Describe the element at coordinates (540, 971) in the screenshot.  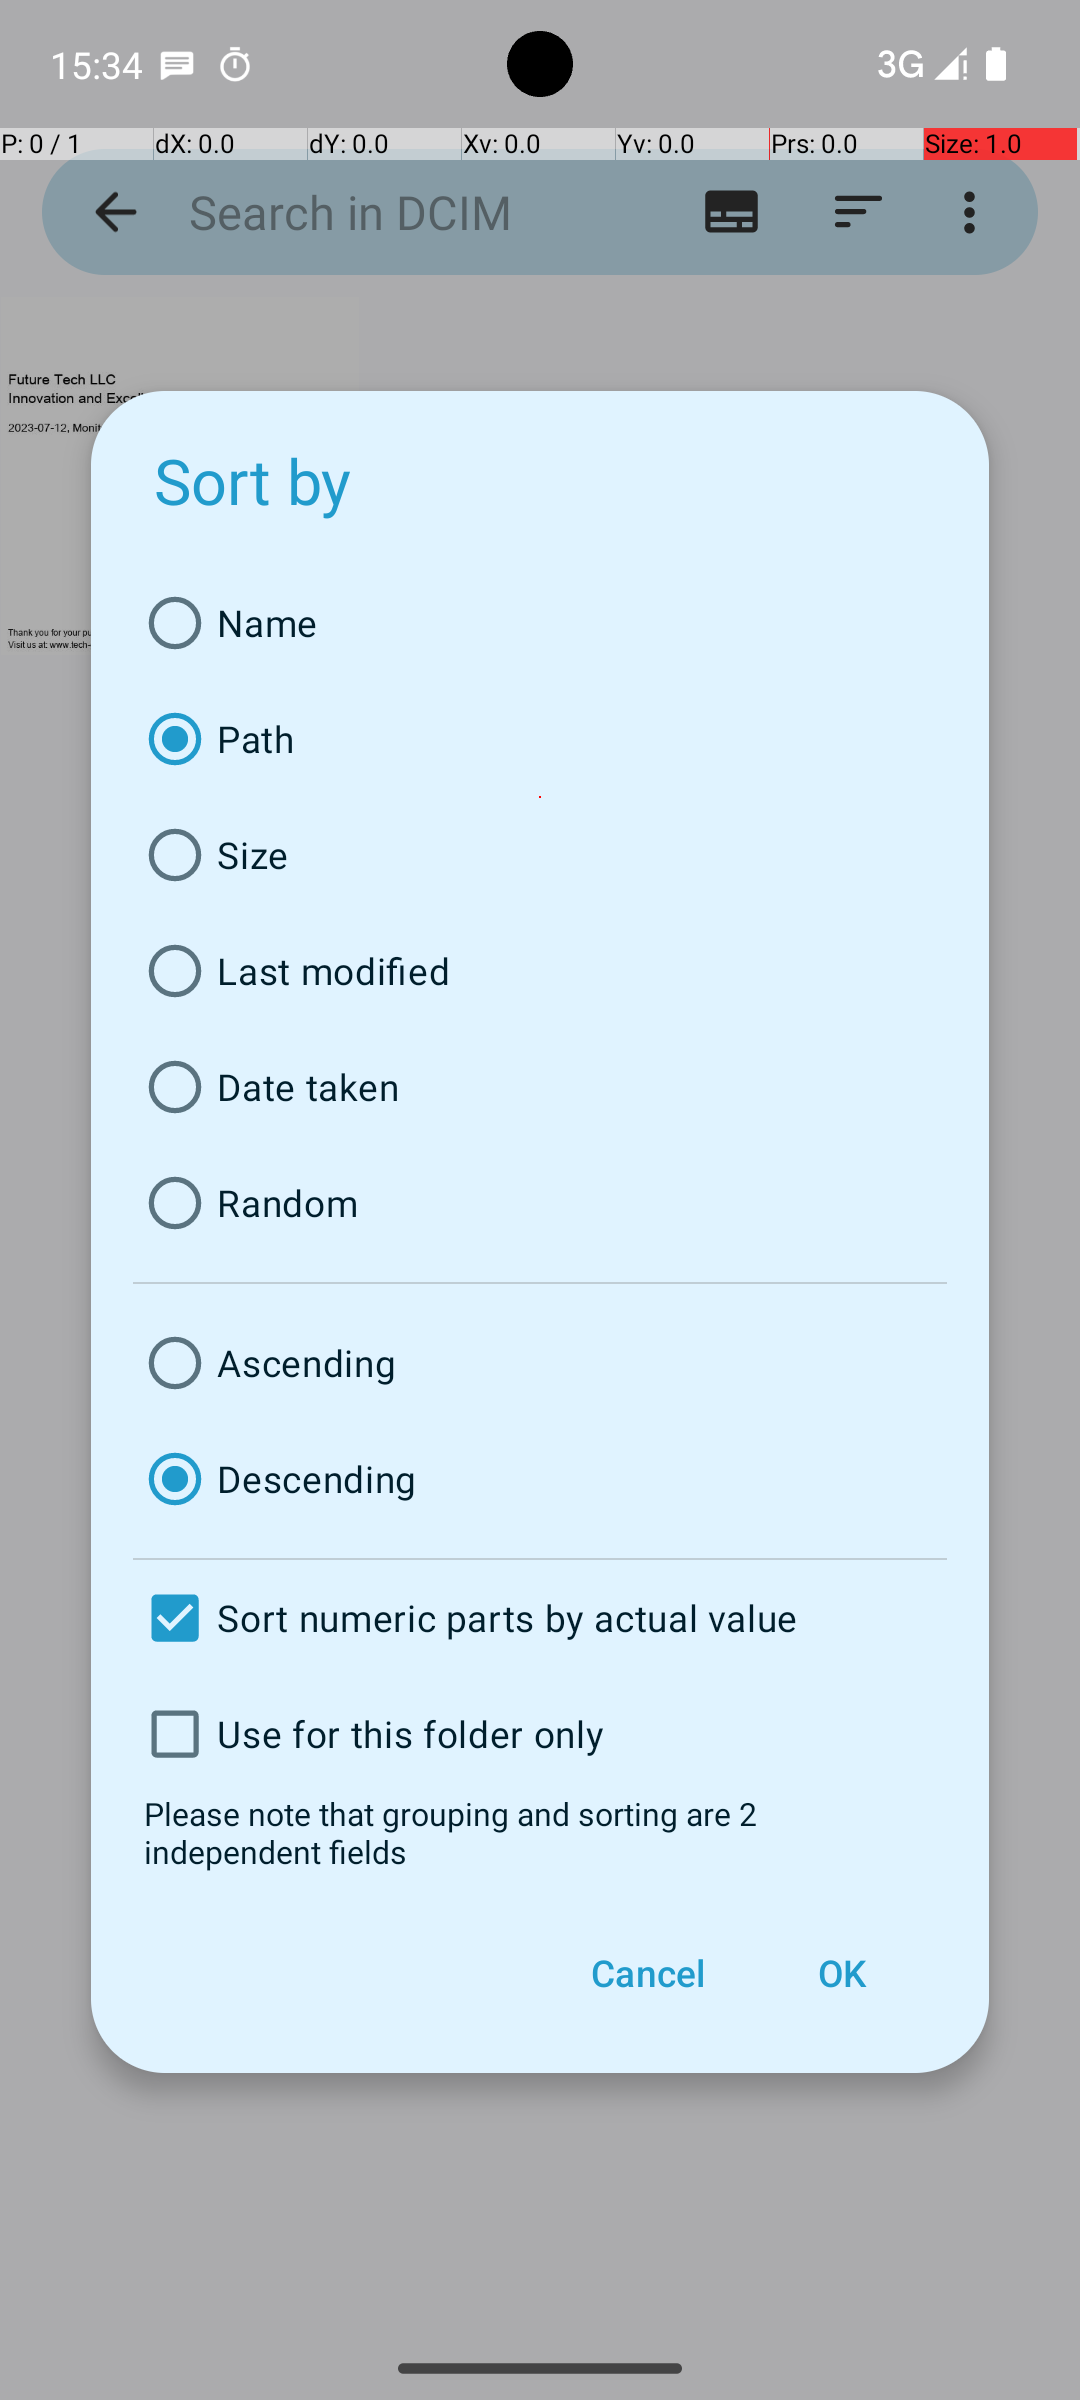
I see `Last modified` at that location.